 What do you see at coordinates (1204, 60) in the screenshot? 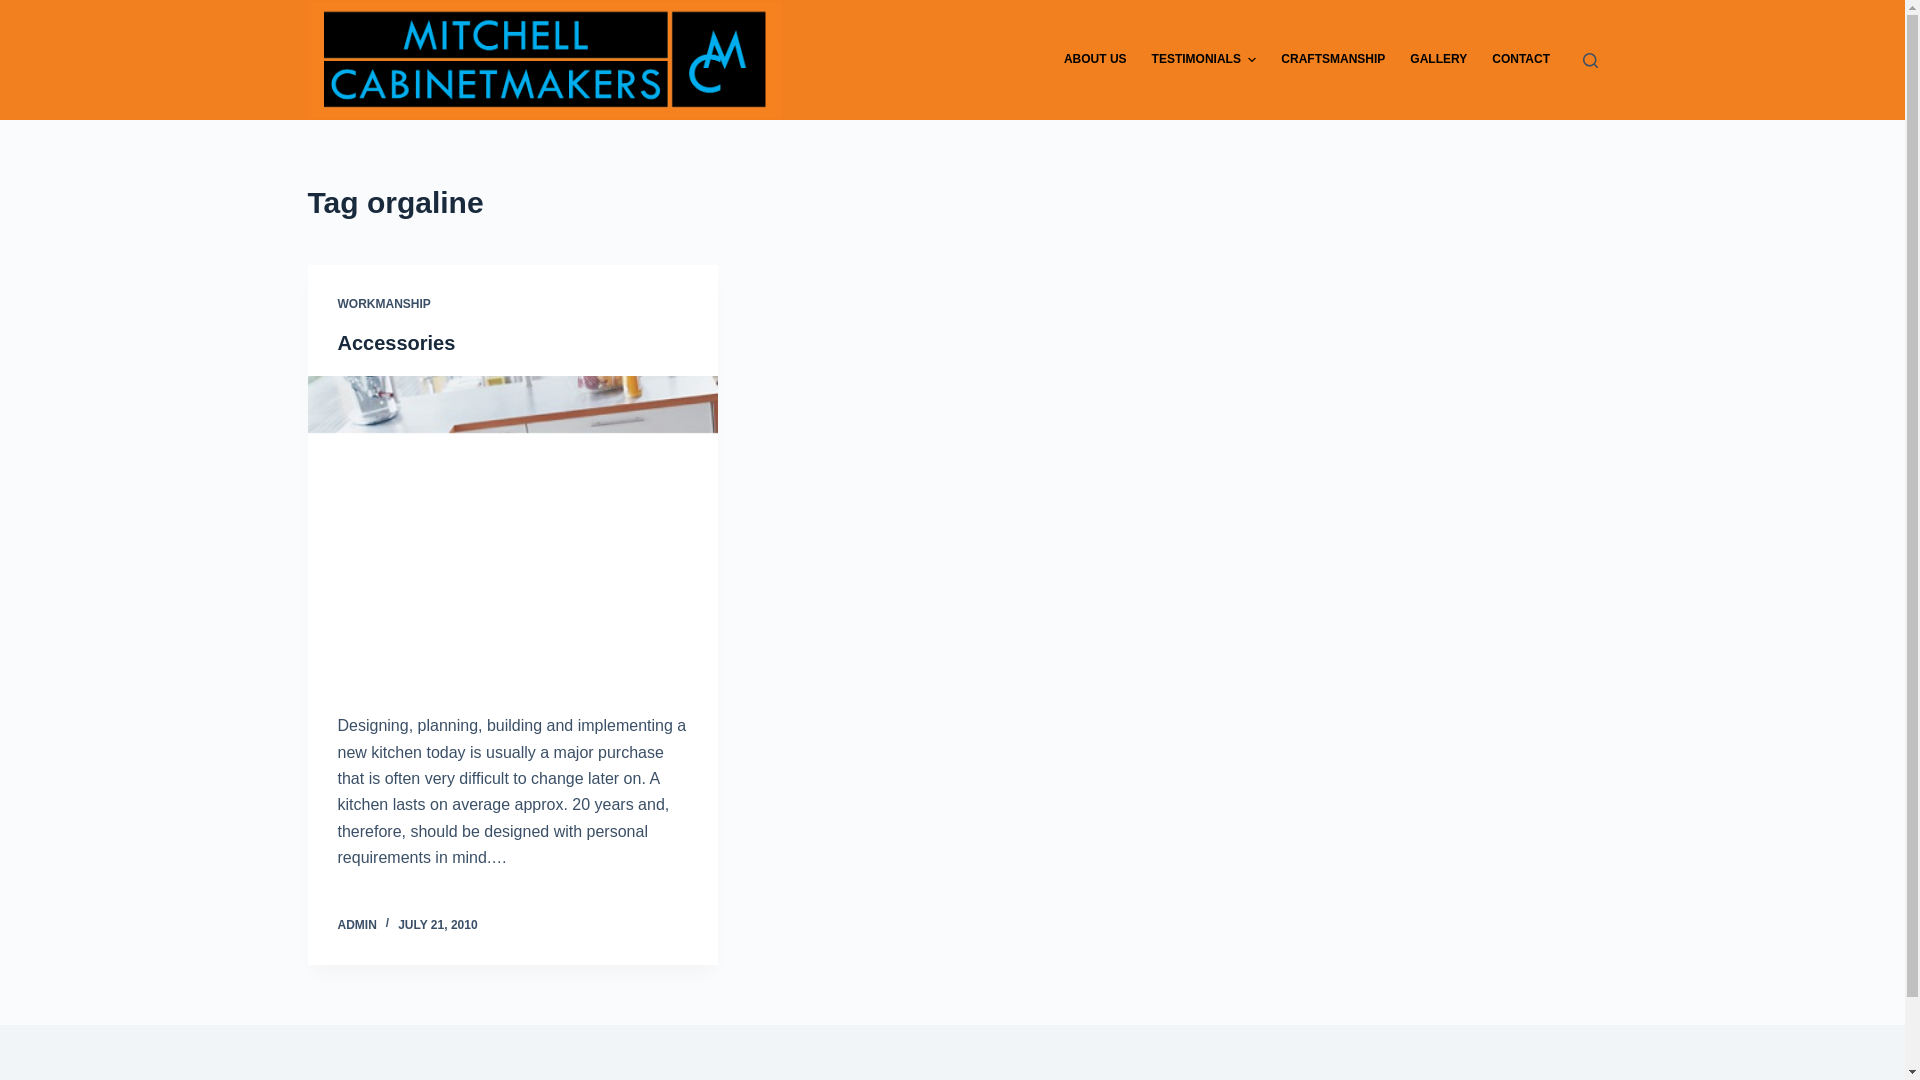
I see `TESTIMONIALS` at bounding box center [1204, 60].